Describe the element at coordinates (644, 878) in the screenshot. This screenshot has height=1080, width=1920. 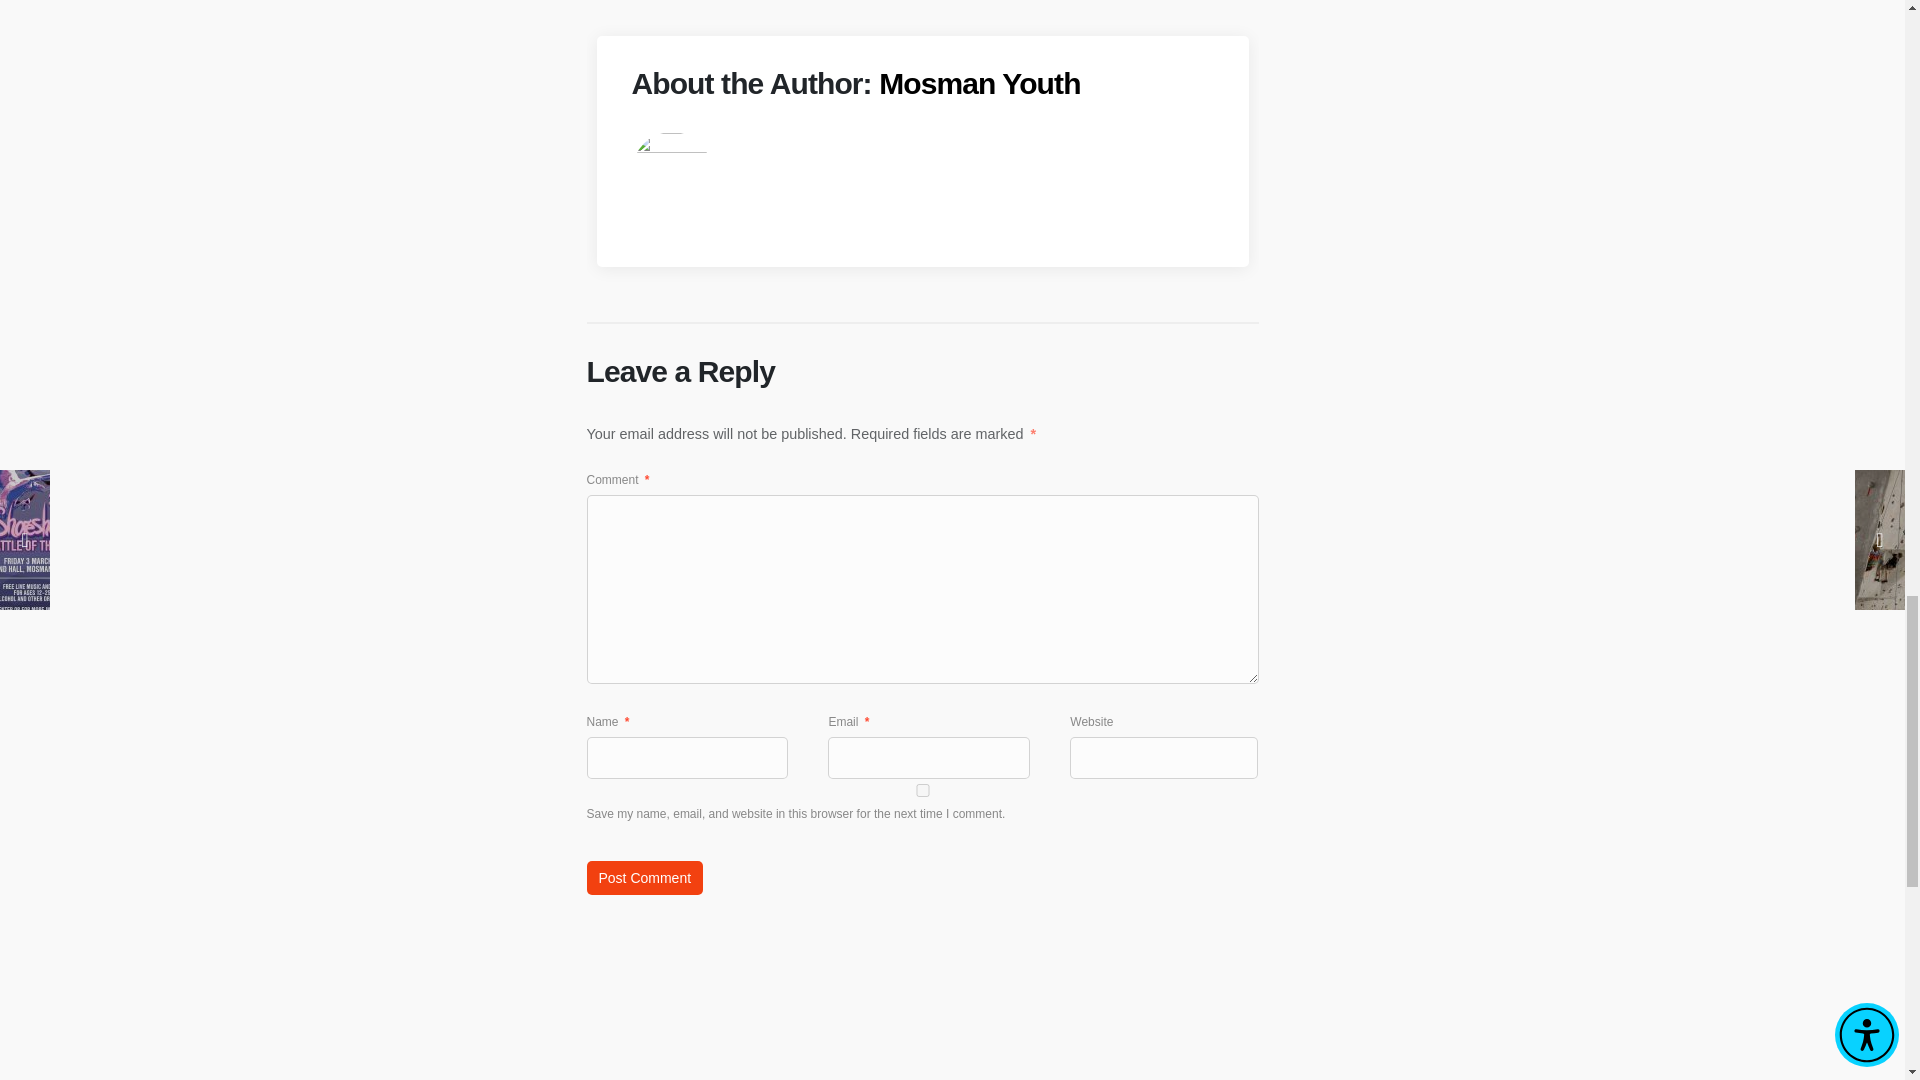
I see `Post Comment` at that location.